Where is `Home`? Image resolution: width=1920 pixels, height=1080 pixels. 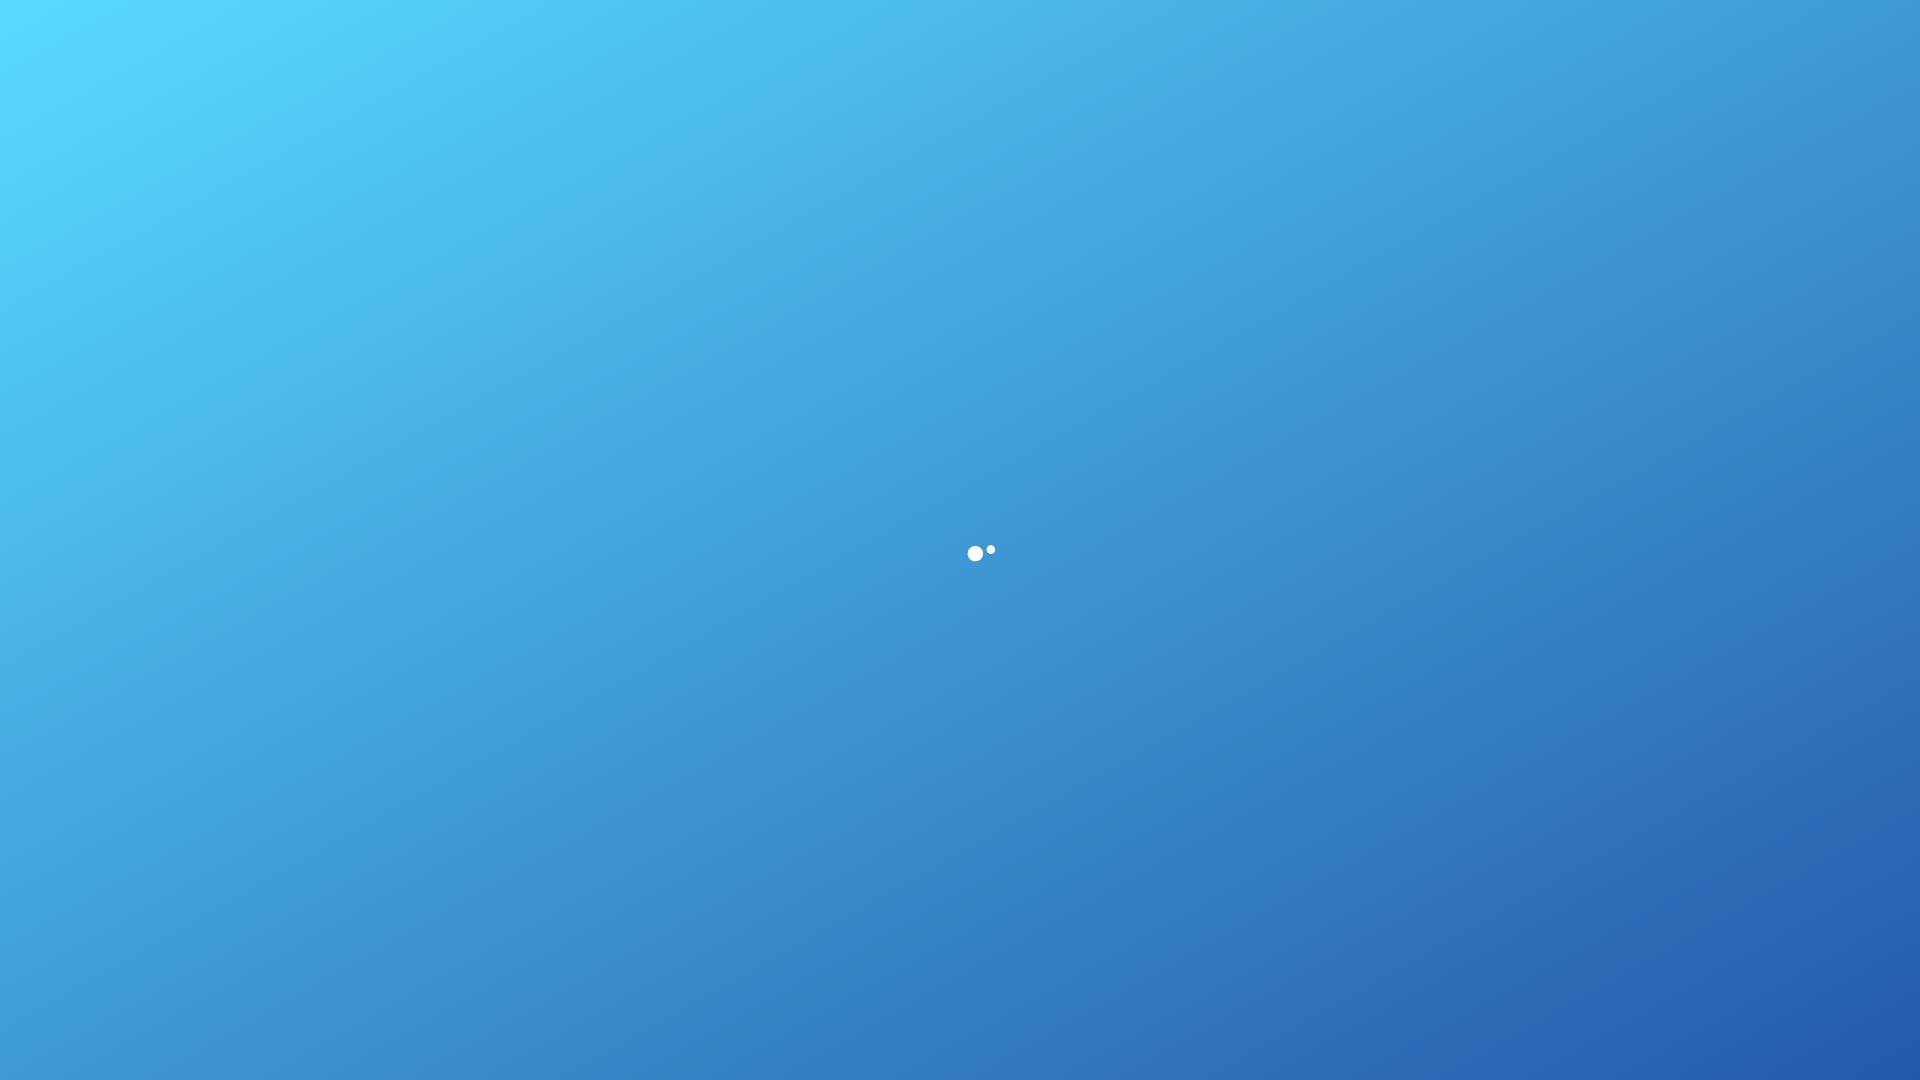 Home is located at coordinates (888, 32).